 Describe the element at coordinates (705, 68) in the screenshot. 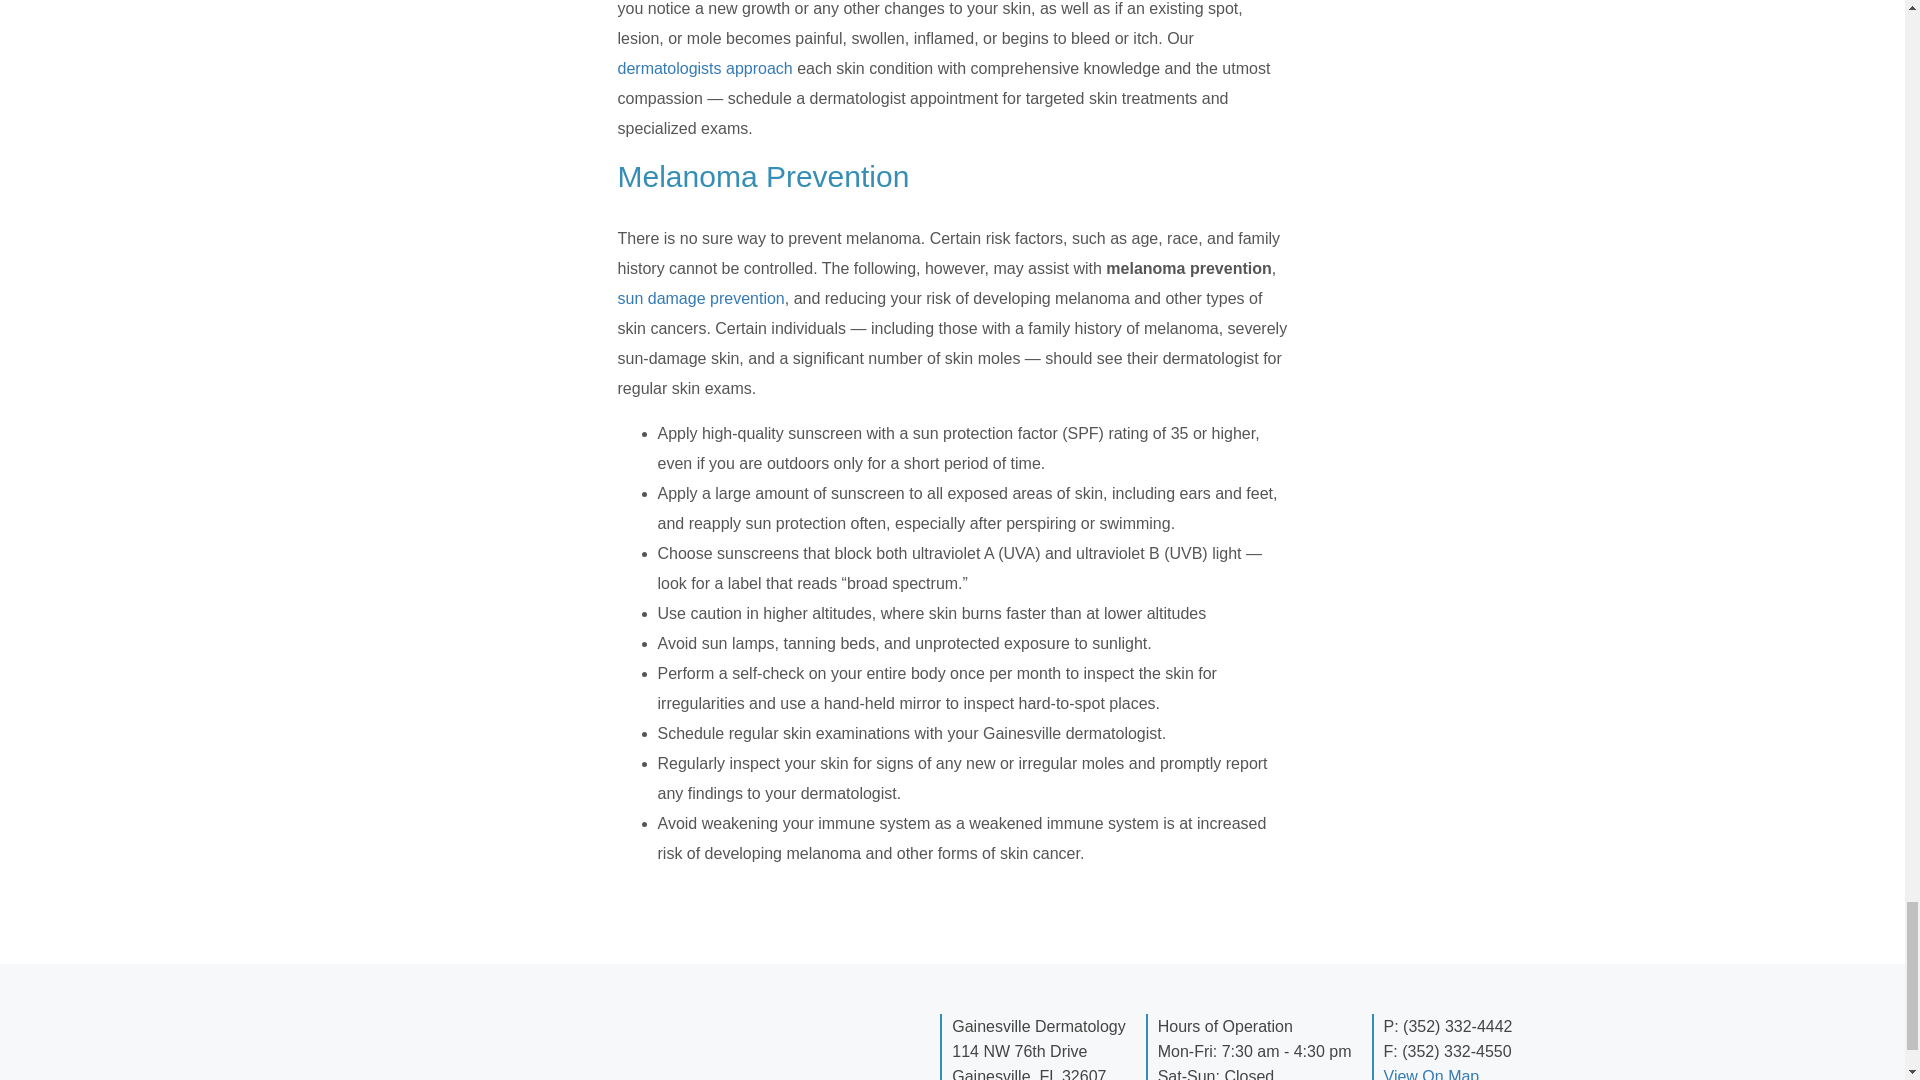

I see `dermatologists approach` at that location.